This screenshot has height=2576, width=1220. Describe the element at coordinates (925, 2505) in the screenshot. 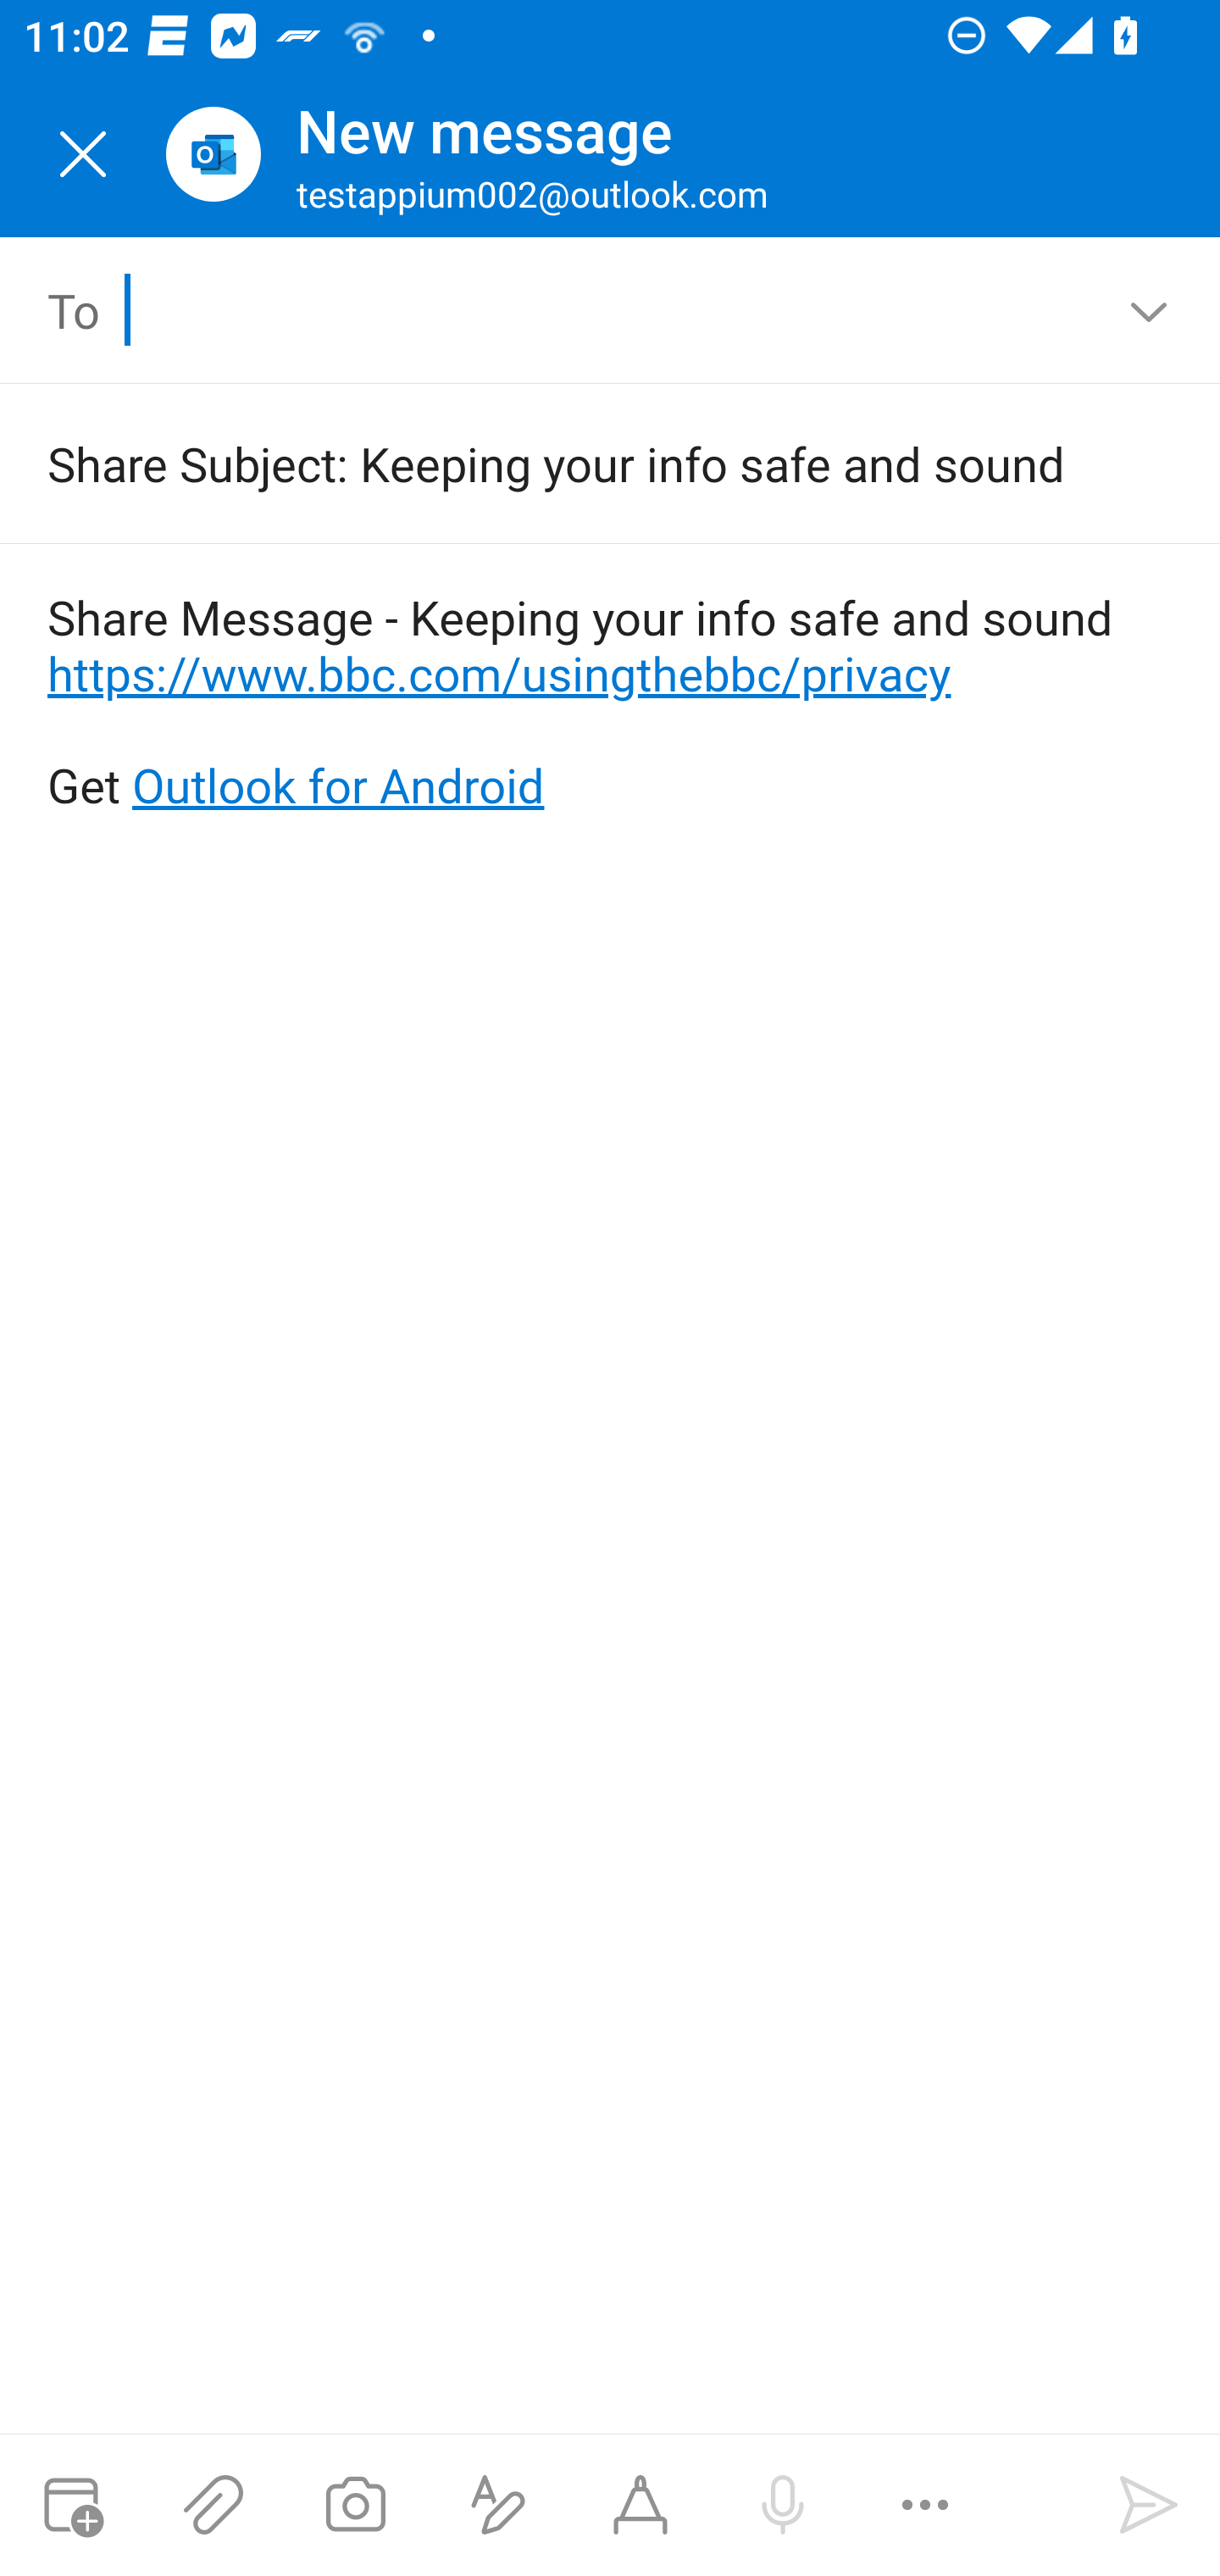

I see `More options` at that location.